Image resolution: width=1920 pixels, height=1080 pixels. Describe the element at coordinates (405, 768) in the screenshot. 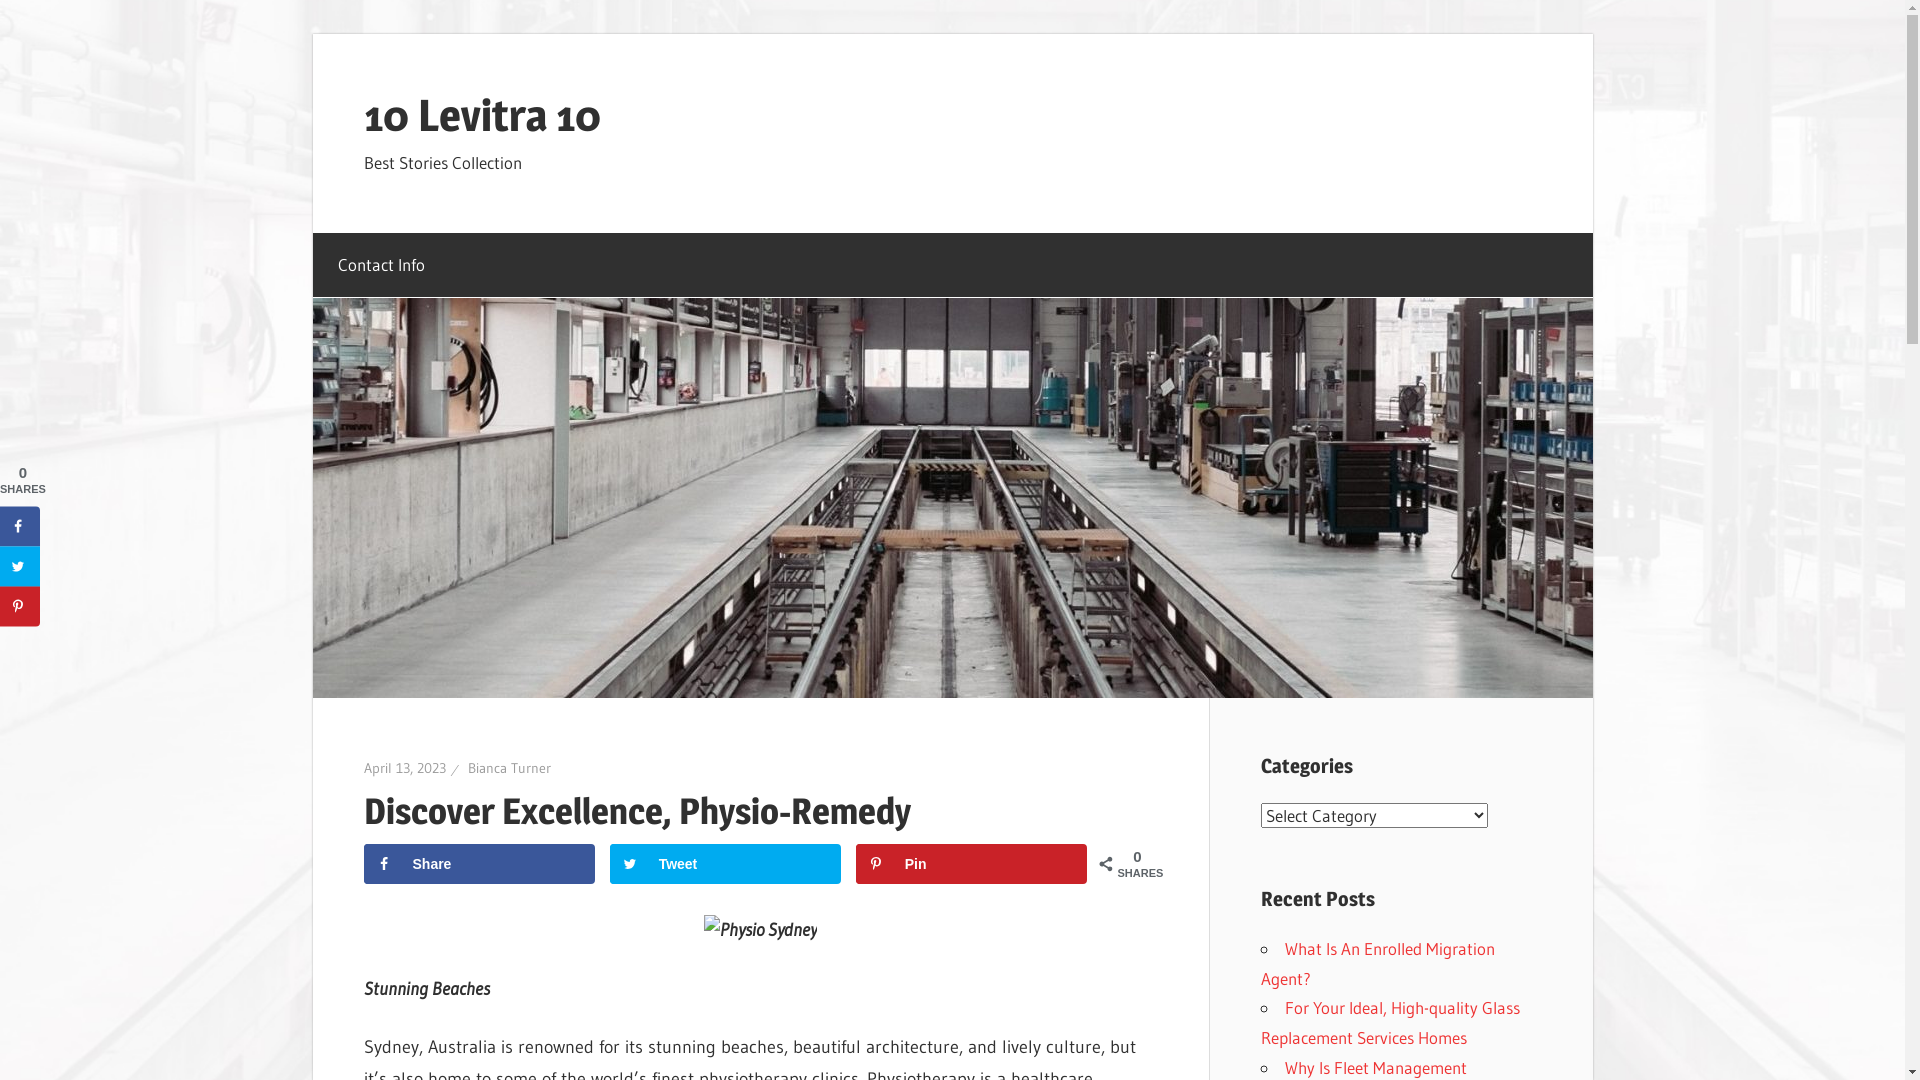

I see `April 13, 2023` at that location.